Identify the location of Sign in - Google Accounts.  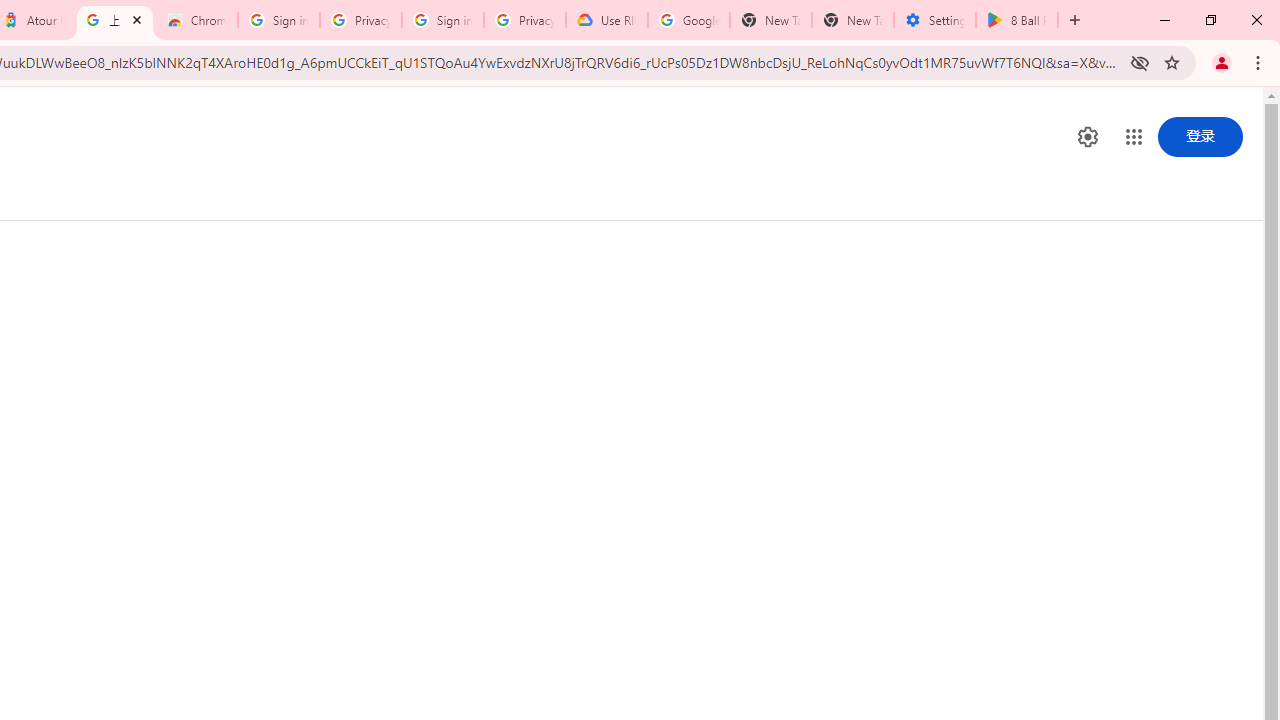
(442, 20).